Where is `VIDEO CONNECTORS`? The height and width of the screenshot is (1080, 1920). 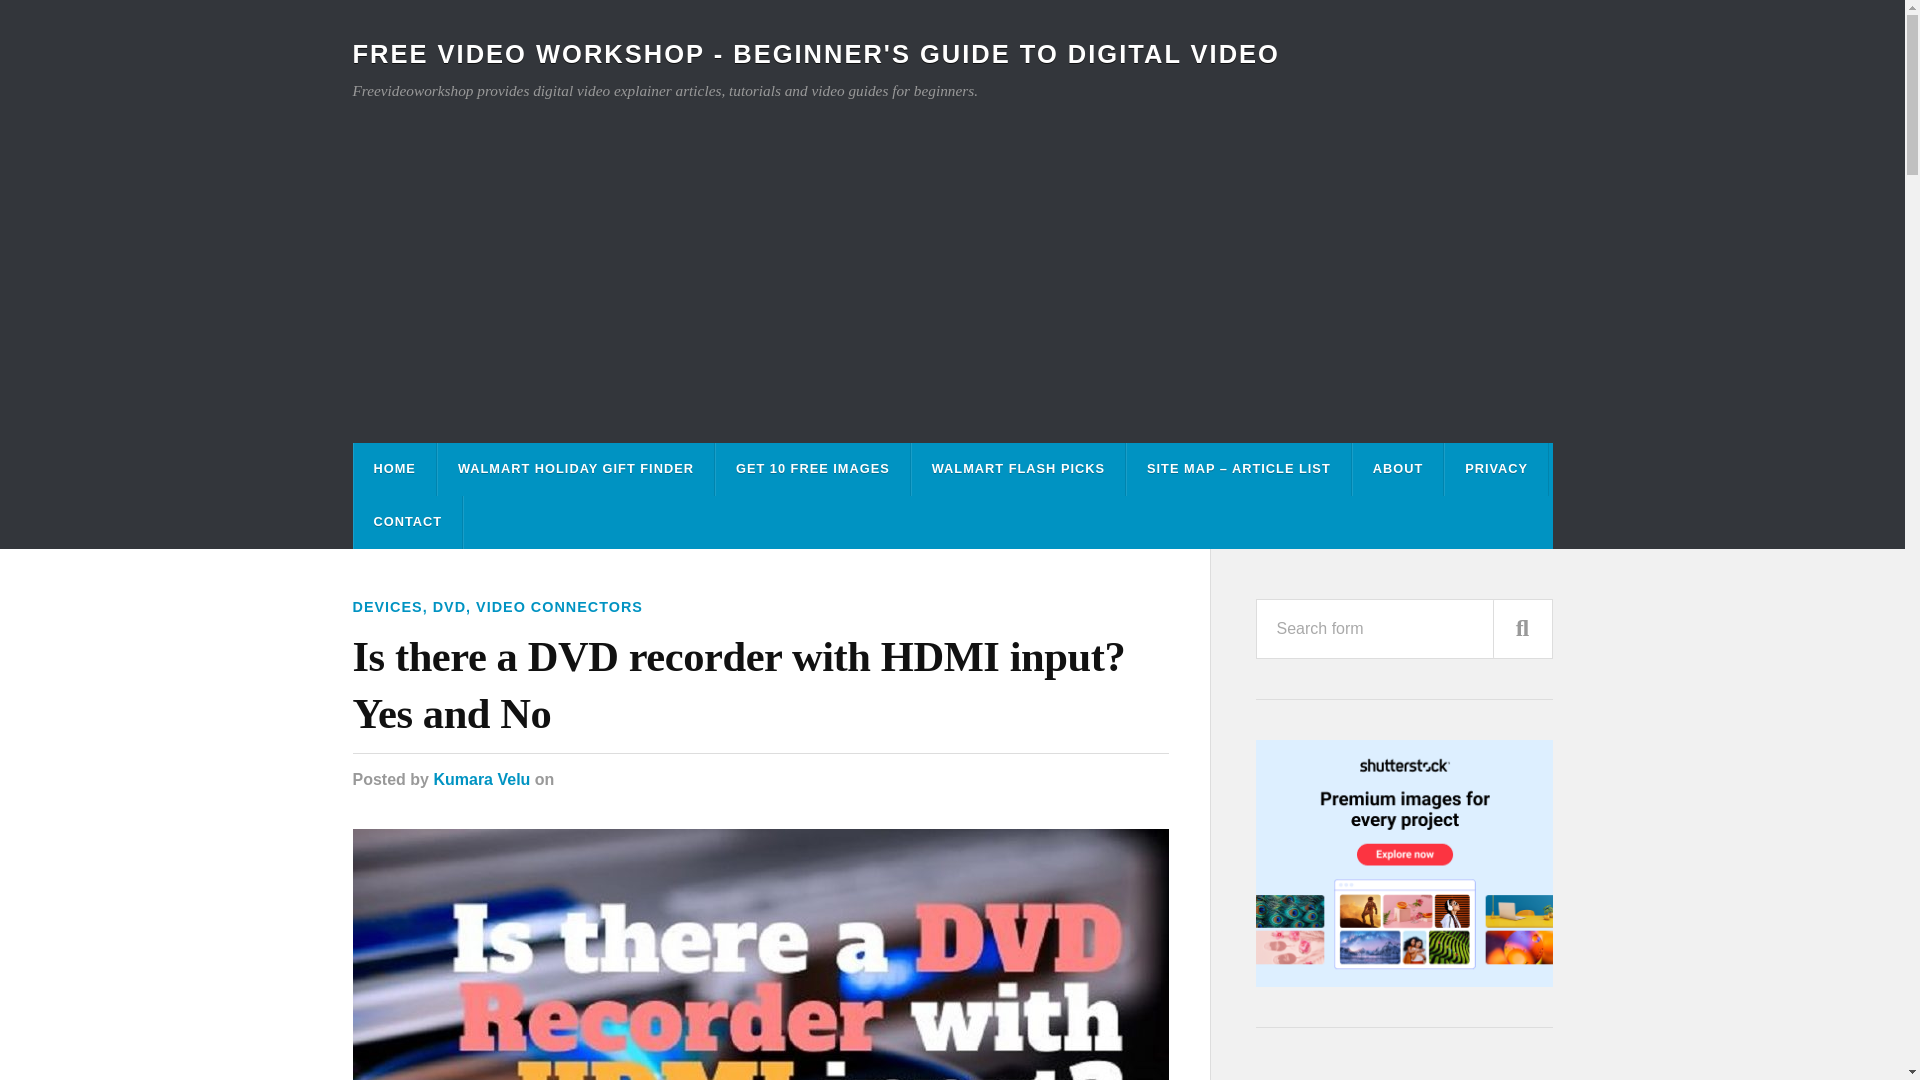
VIDEO CONNECTORS is located at coordinates (560, 606).